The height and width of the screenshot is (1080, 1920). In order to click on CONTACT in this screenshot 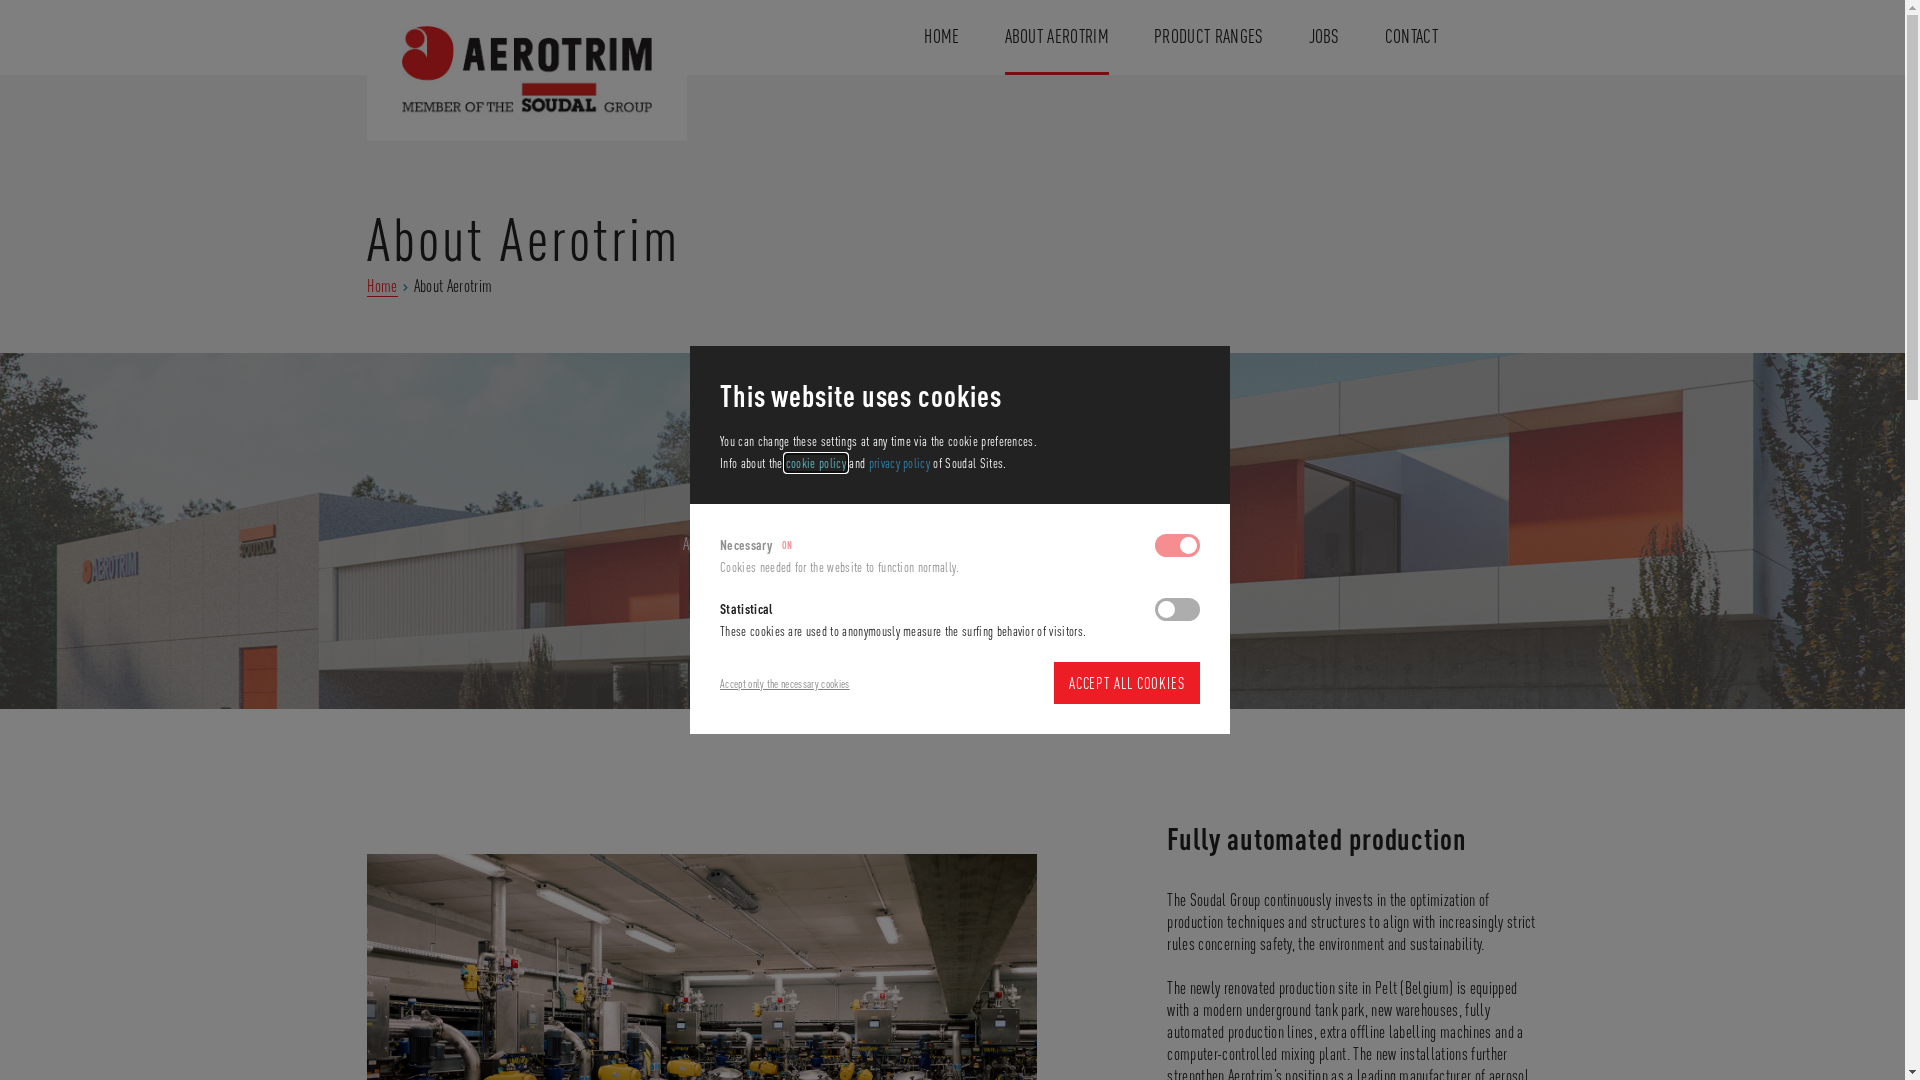, I will do `click(1412, 38)`.